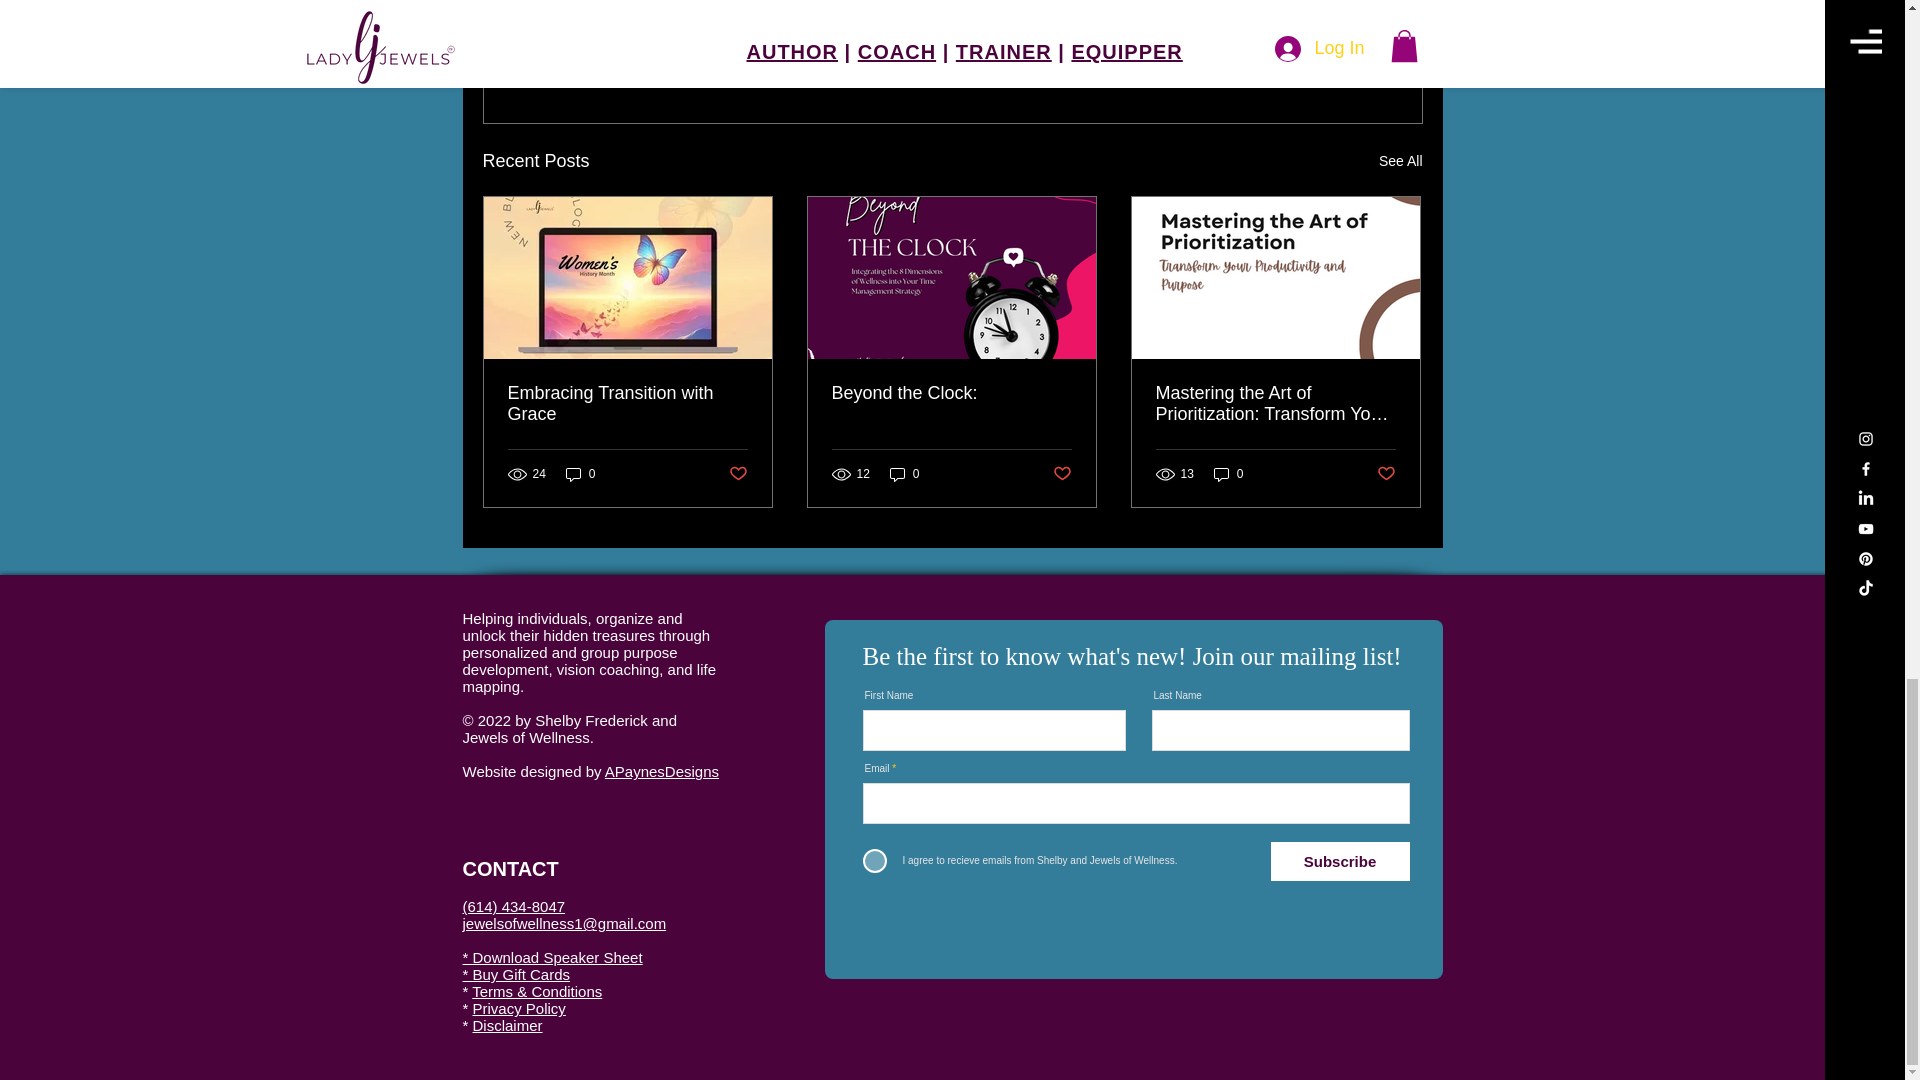 Image resolution: width=1920 pixels, height=1080 pixels. I want to click on Embracing Transition with Grace, so click(1400, 161).